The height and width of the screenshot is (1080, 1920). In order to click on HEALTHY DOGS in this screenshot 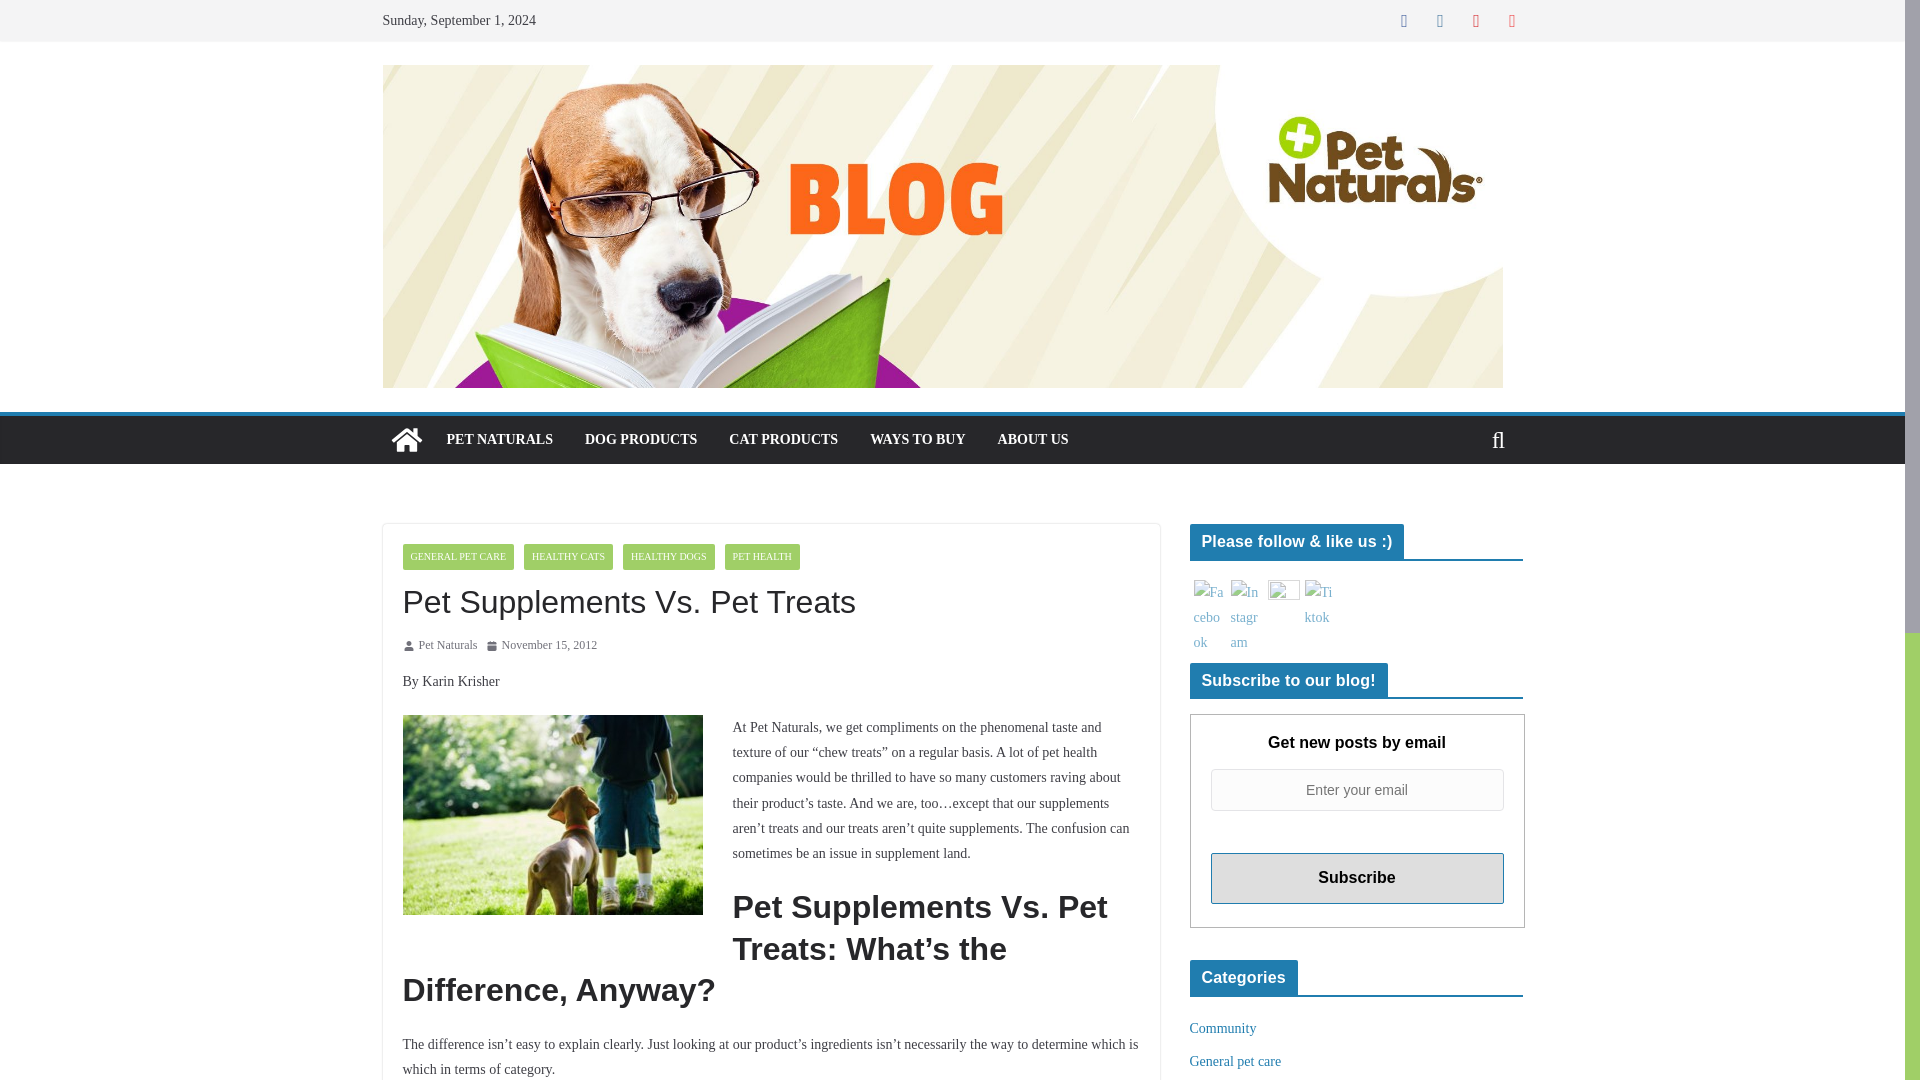, I will do `click(668, 557)`.